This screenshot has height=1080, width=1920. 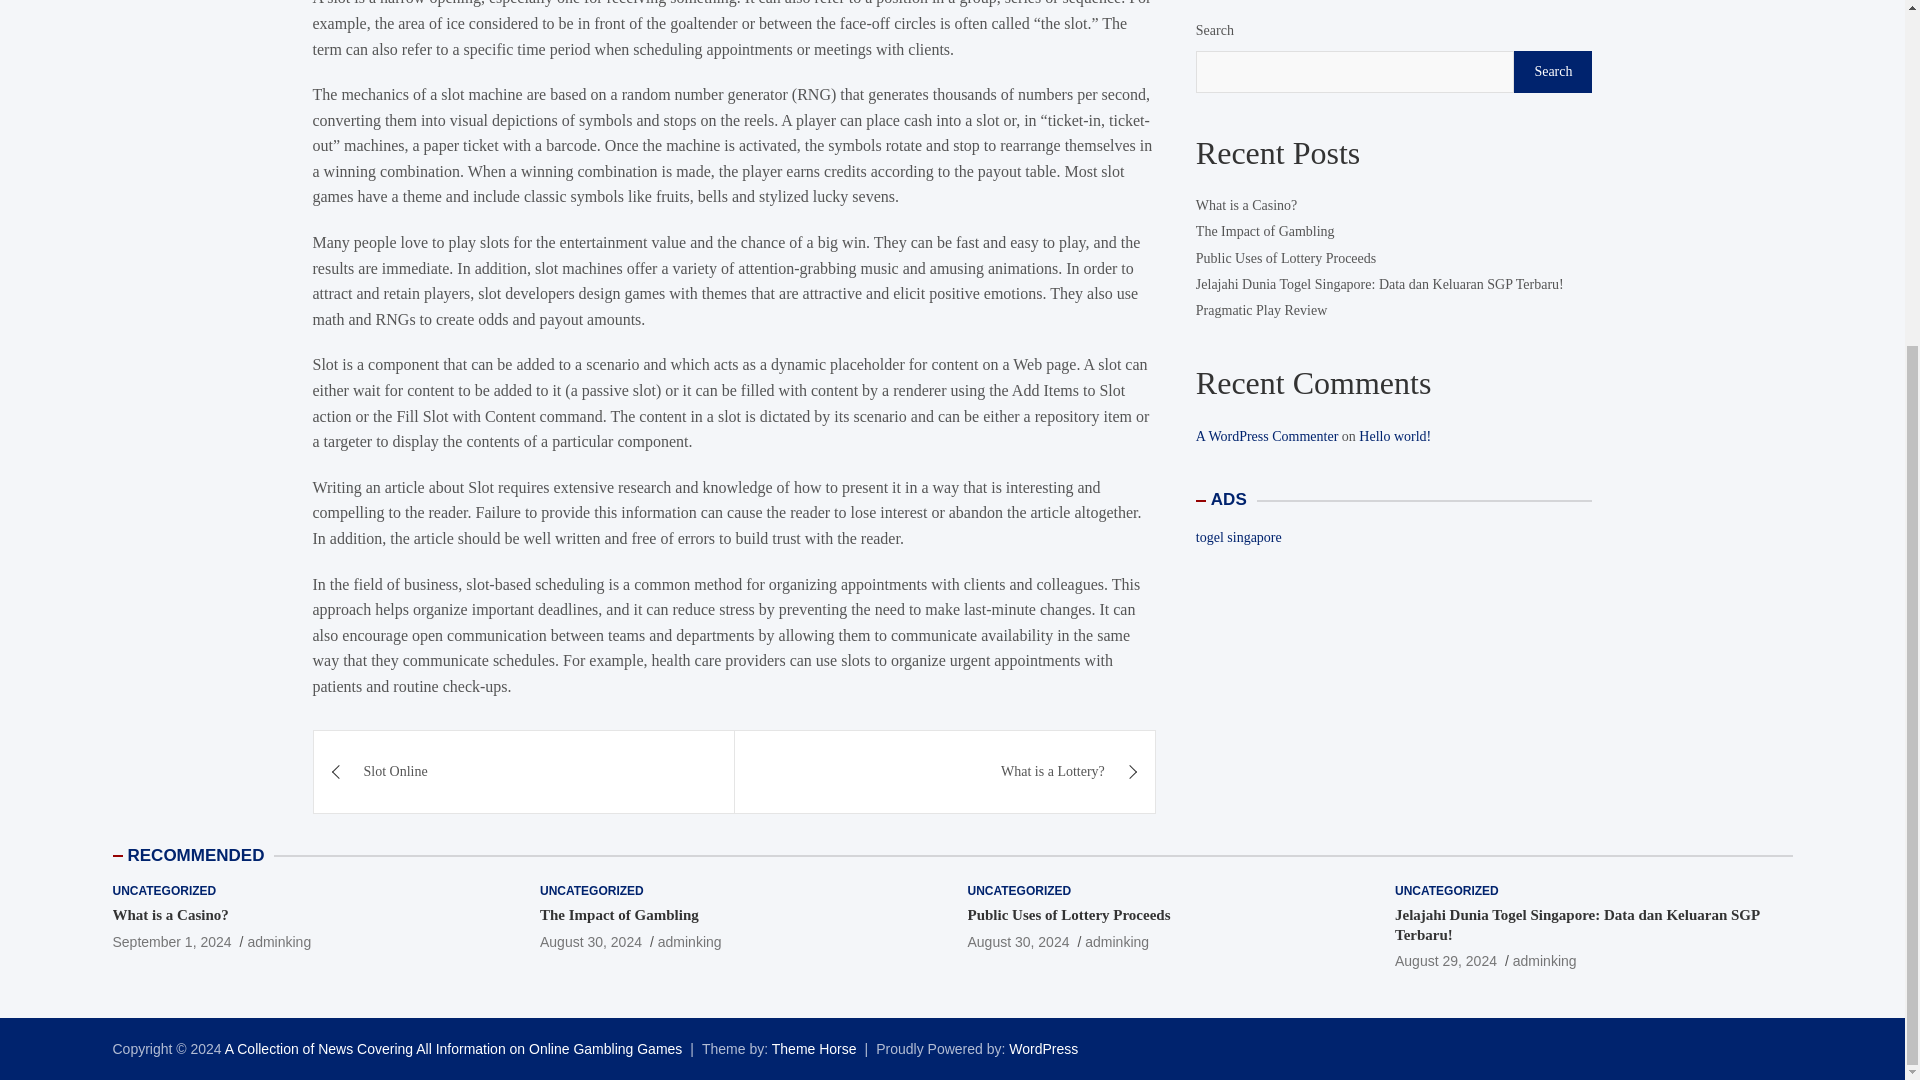 I want to click on What is a Lottery?, so click(x=945, y=772).